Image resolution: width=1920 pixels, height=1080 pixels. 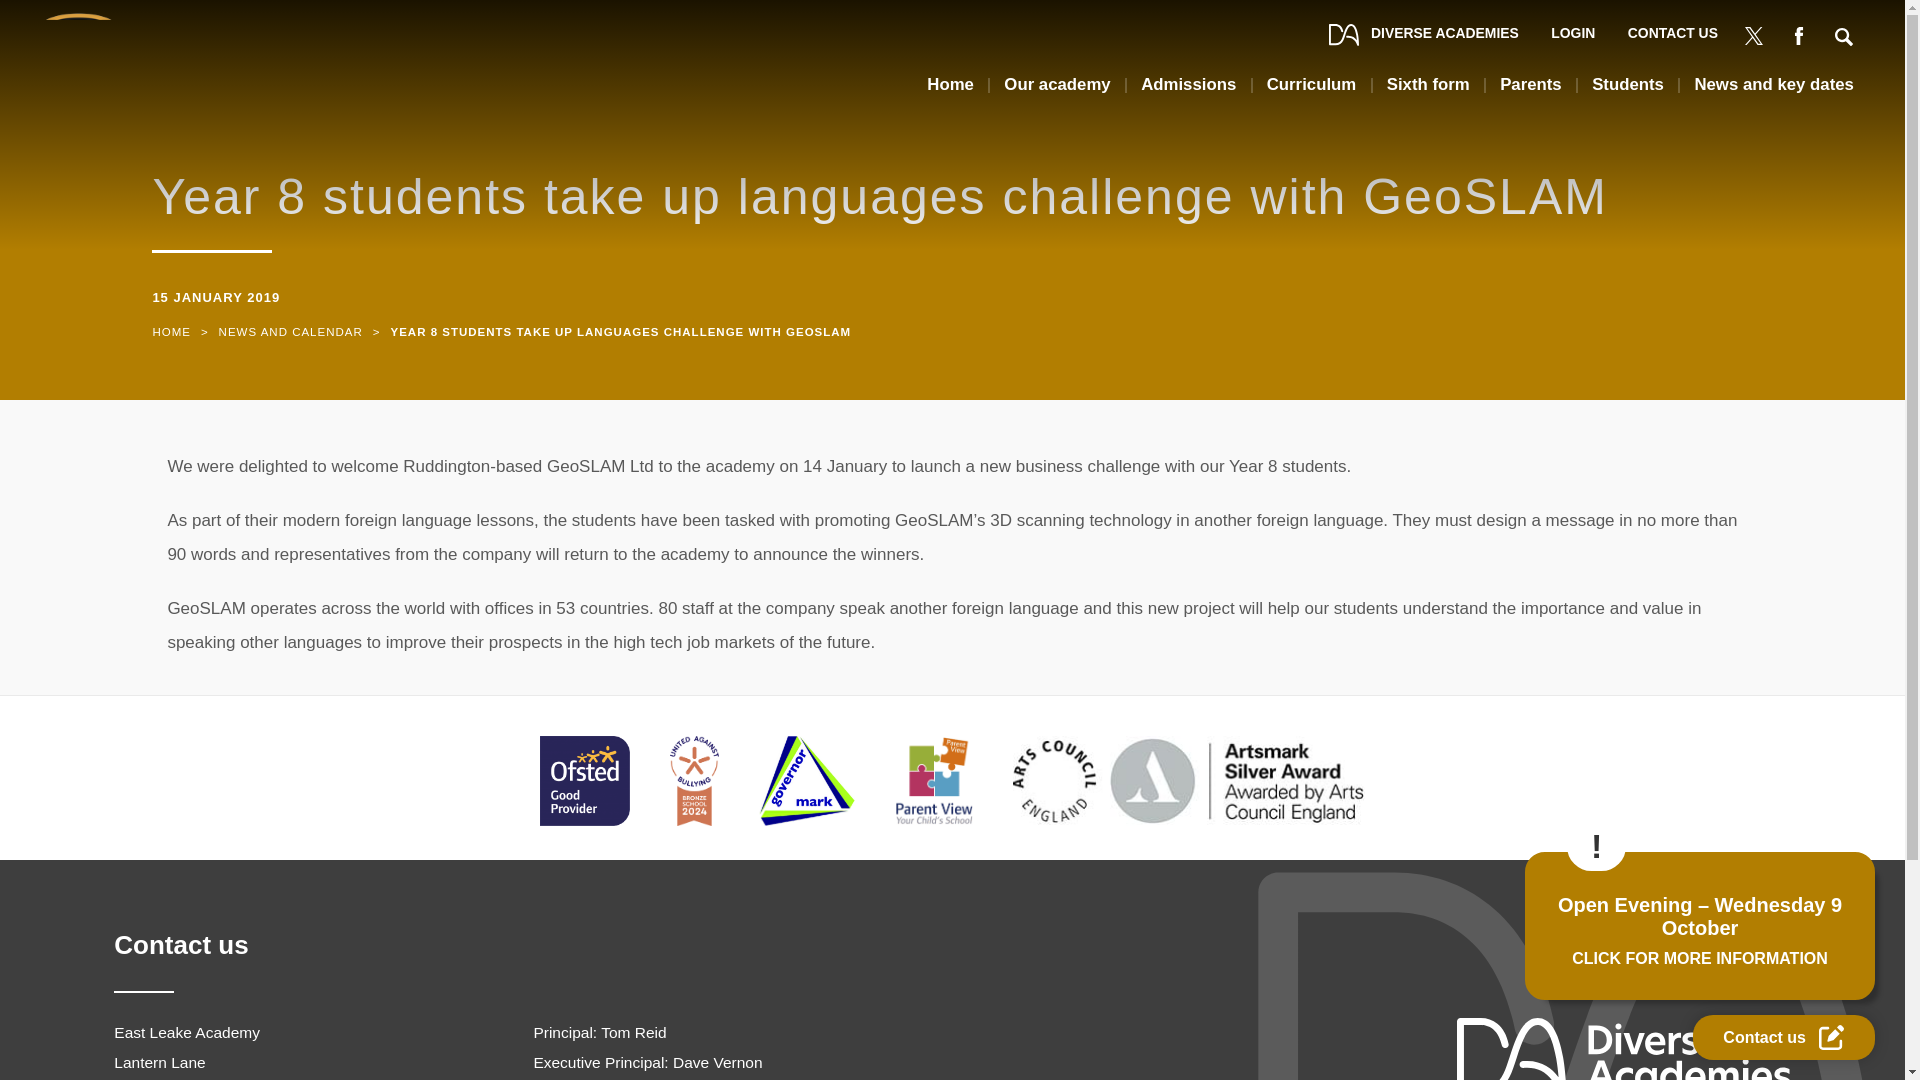 What do you see at coordinates (170, 332) in the screenshot?
I see `Home` at bounding box center [170, 332].